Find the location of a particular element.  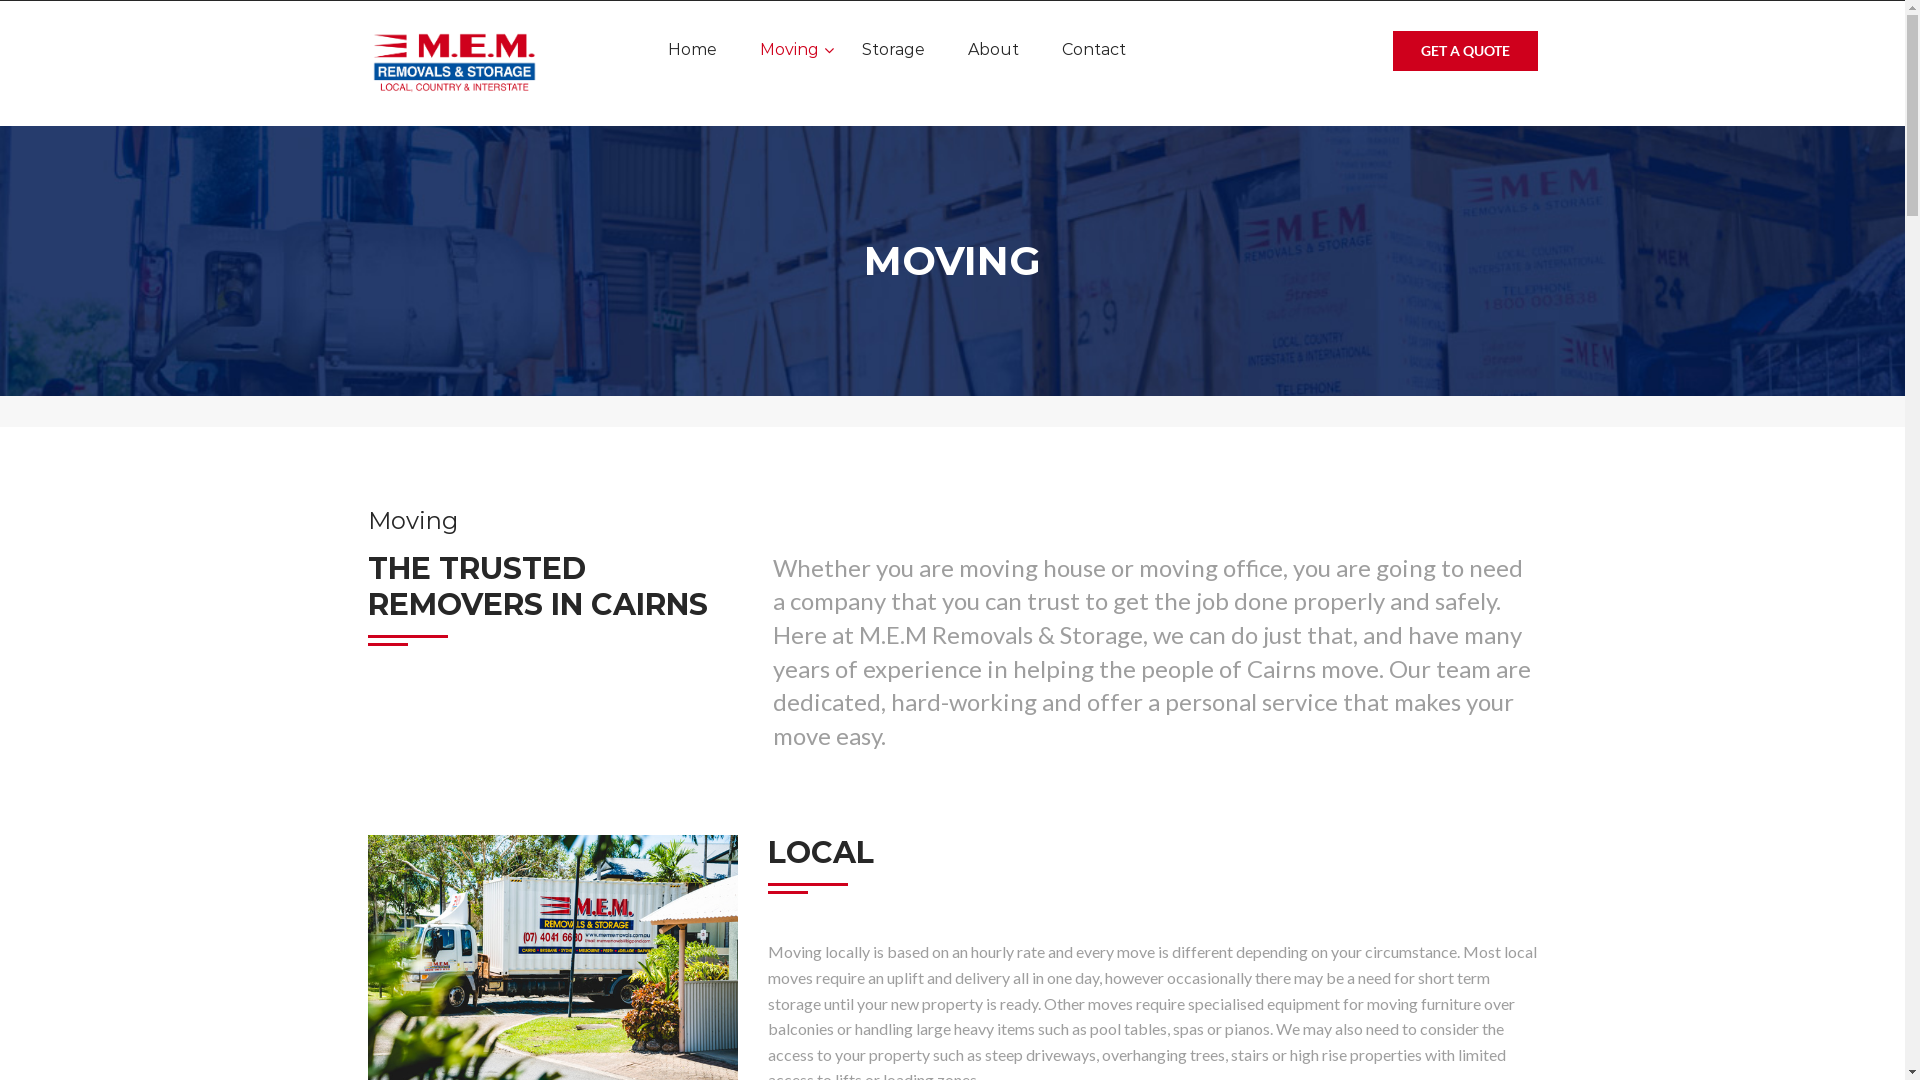

Contact is located at coordinates (1094, 50).